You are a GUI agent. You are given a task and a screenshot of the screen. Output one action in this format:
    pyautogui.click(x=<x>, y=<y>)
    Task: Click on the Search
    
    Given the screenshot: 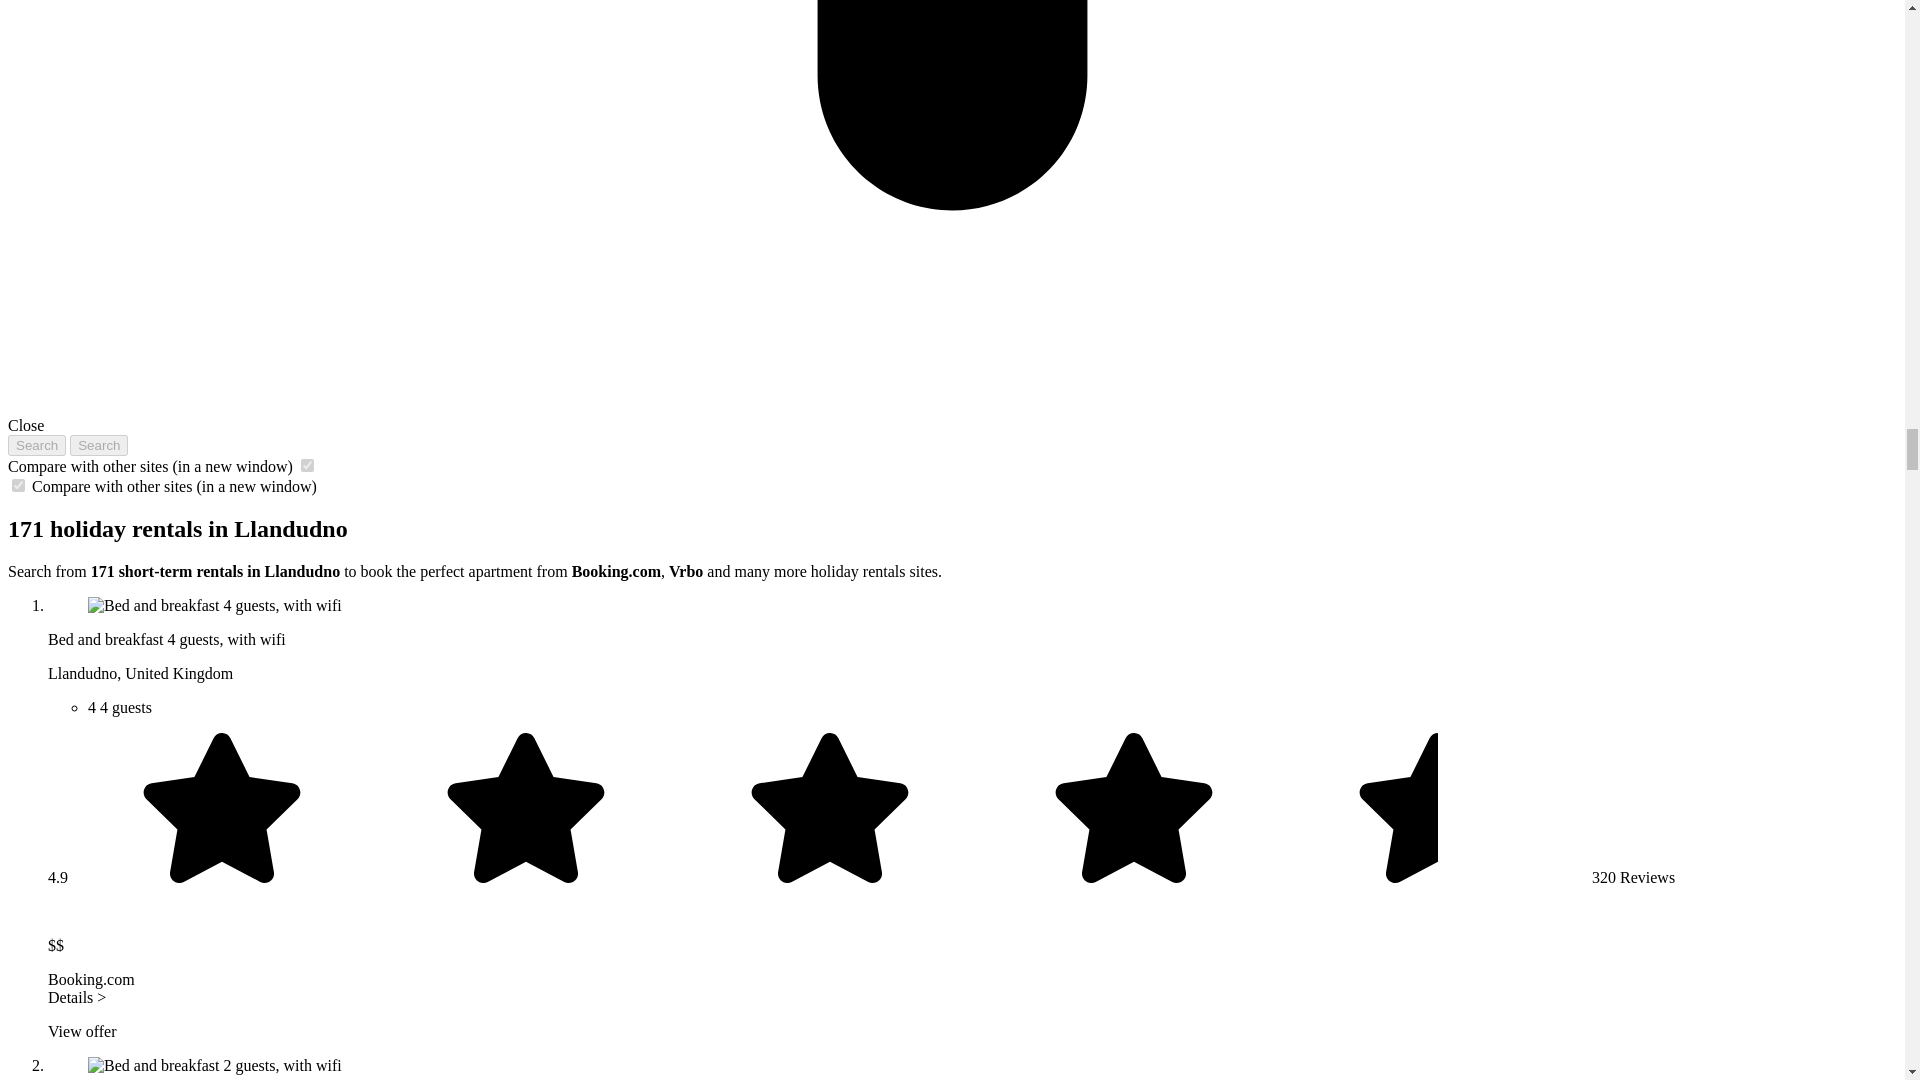 What is the action you would take?
    pyautogui.click(x=98, y=445)
    